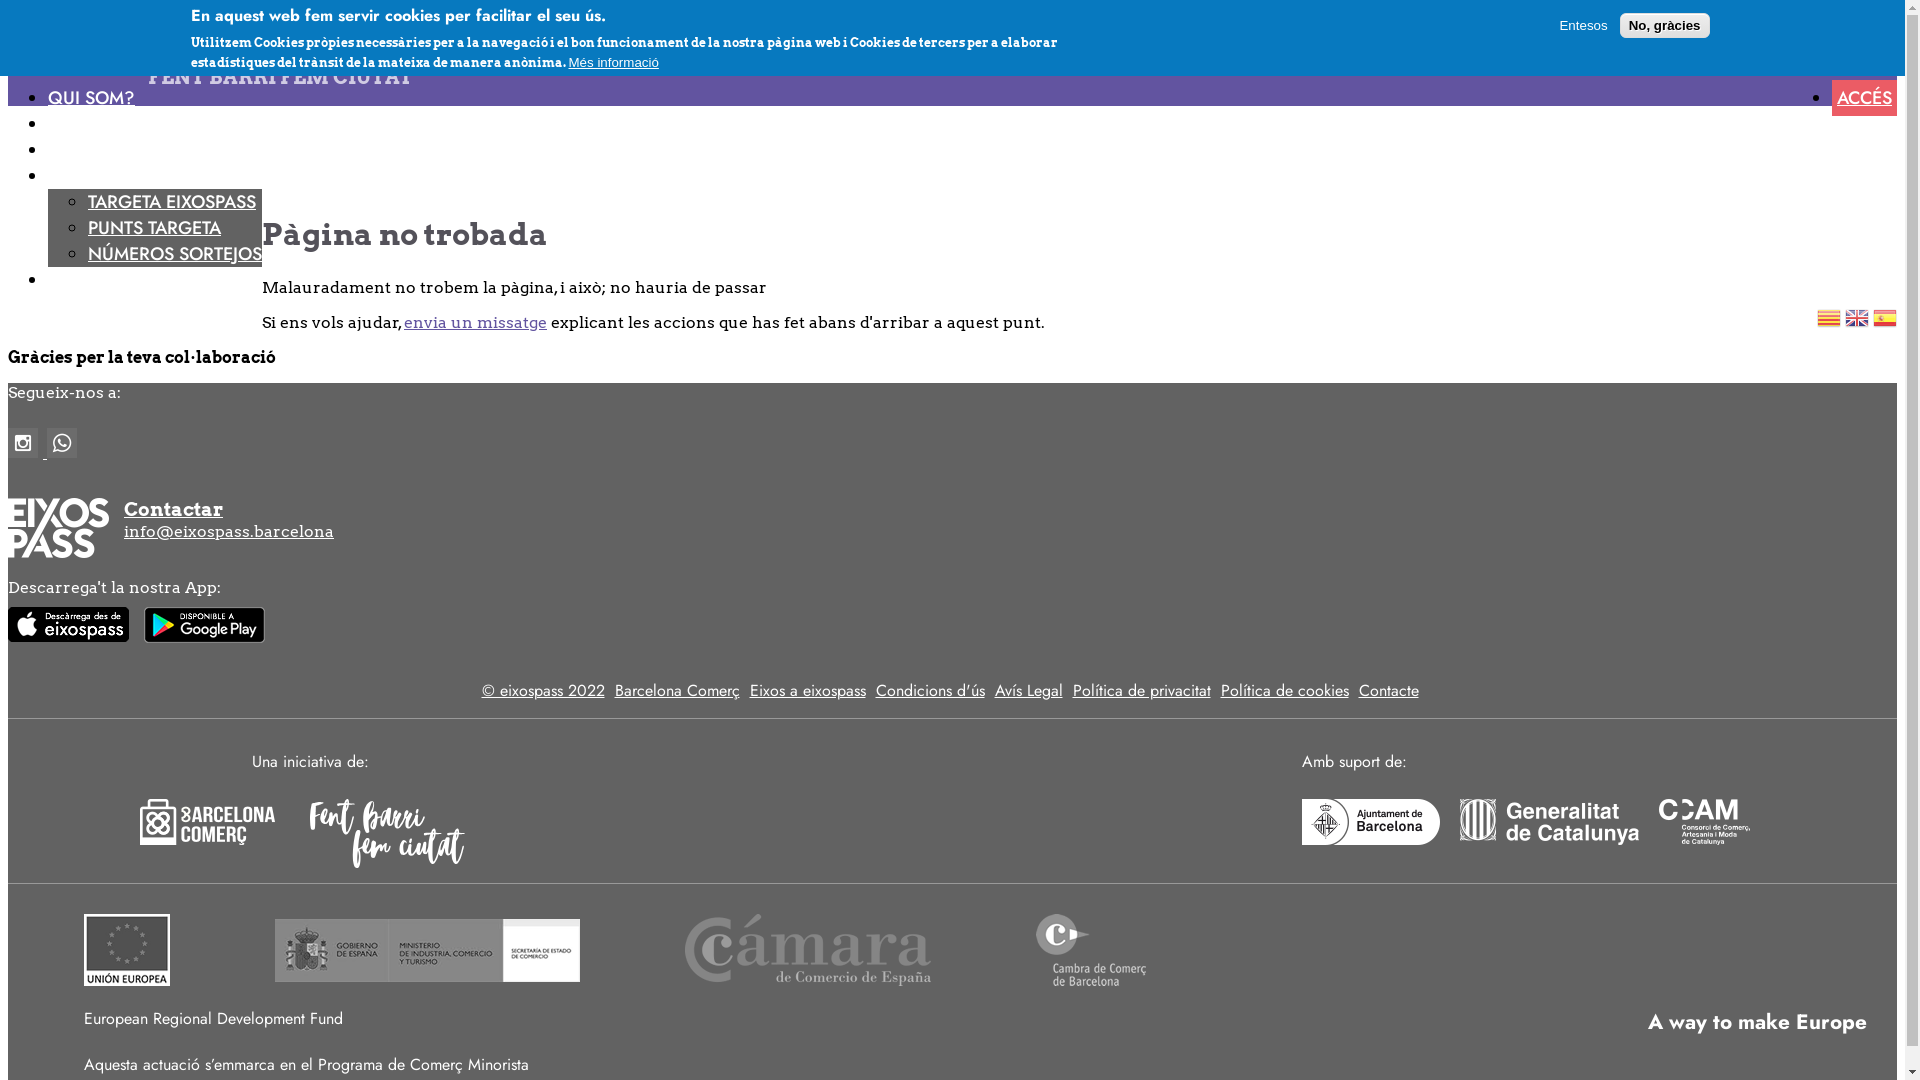  I want to click on Entesos, so click(1583, 26).